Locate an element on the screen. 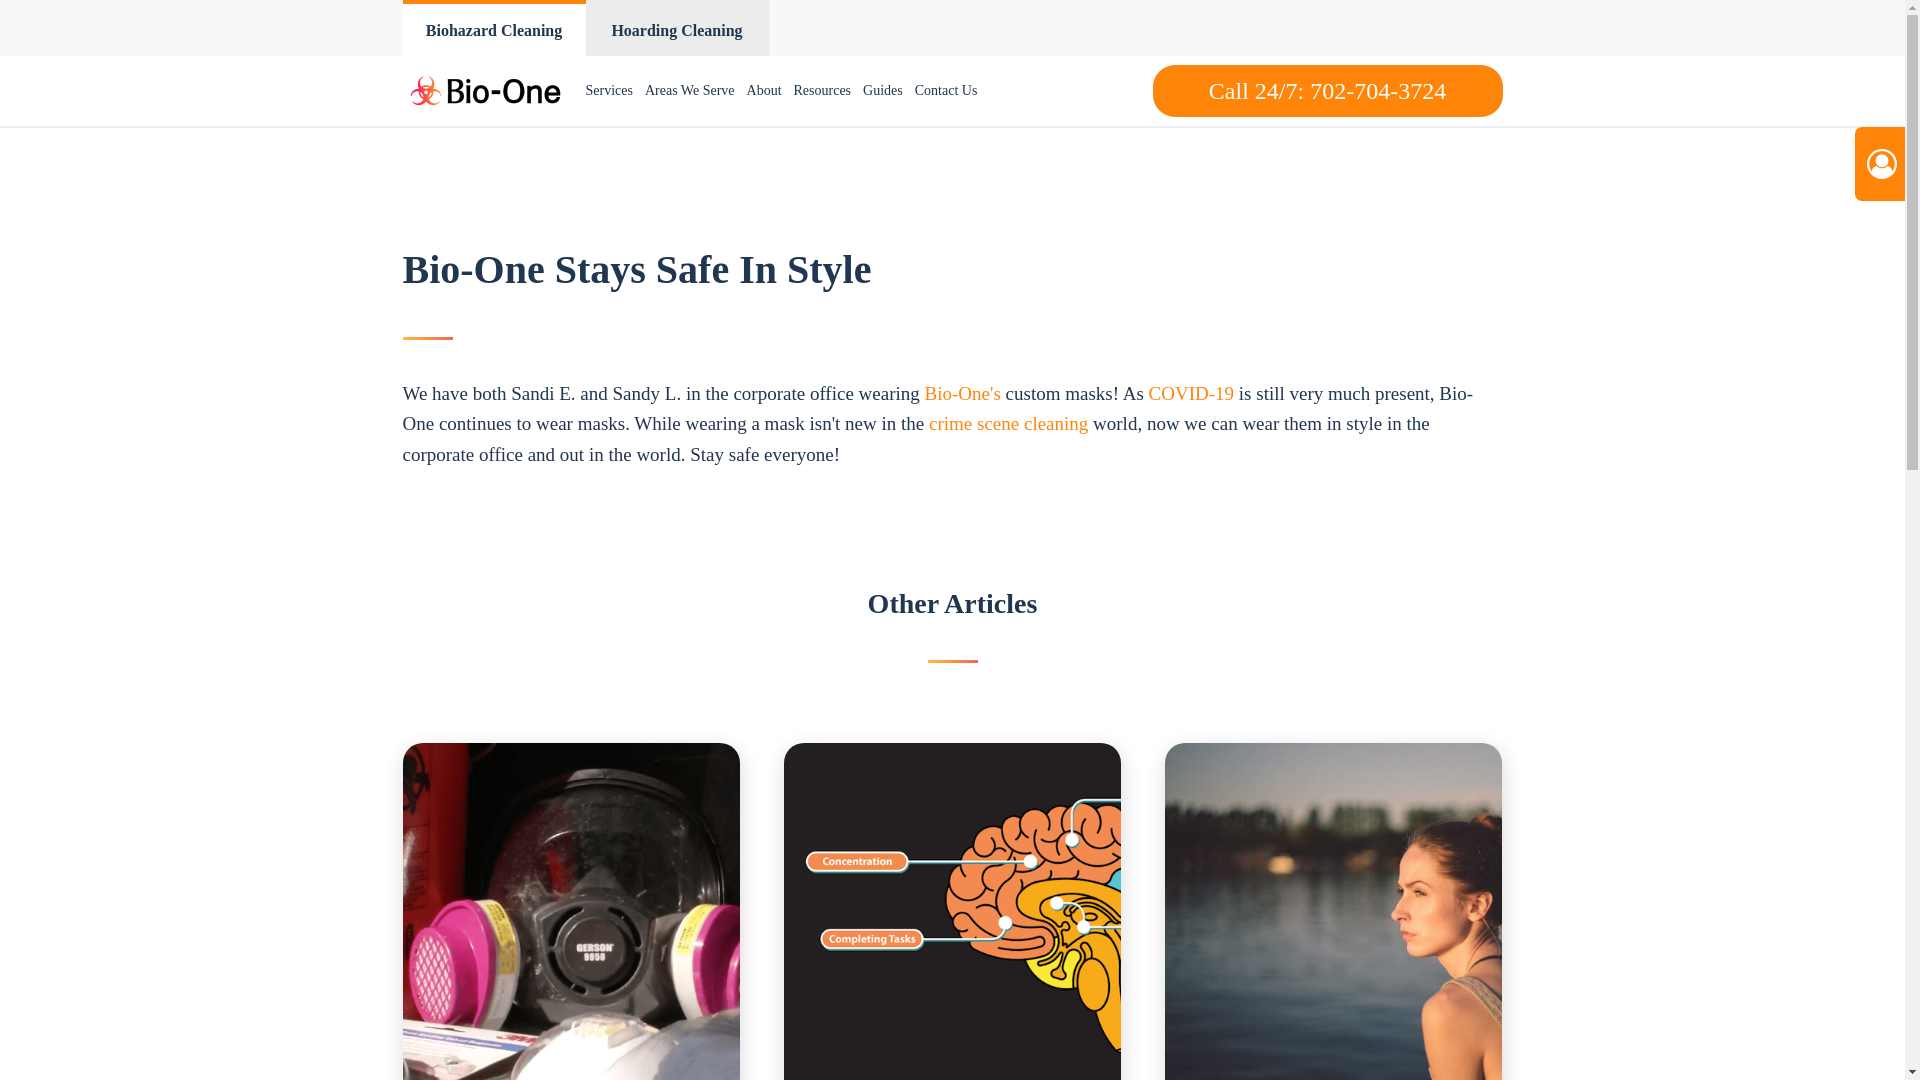 This screenshot has width=1920, height=1080. Biohazard Cleaning is located at coordinates (493, 28).